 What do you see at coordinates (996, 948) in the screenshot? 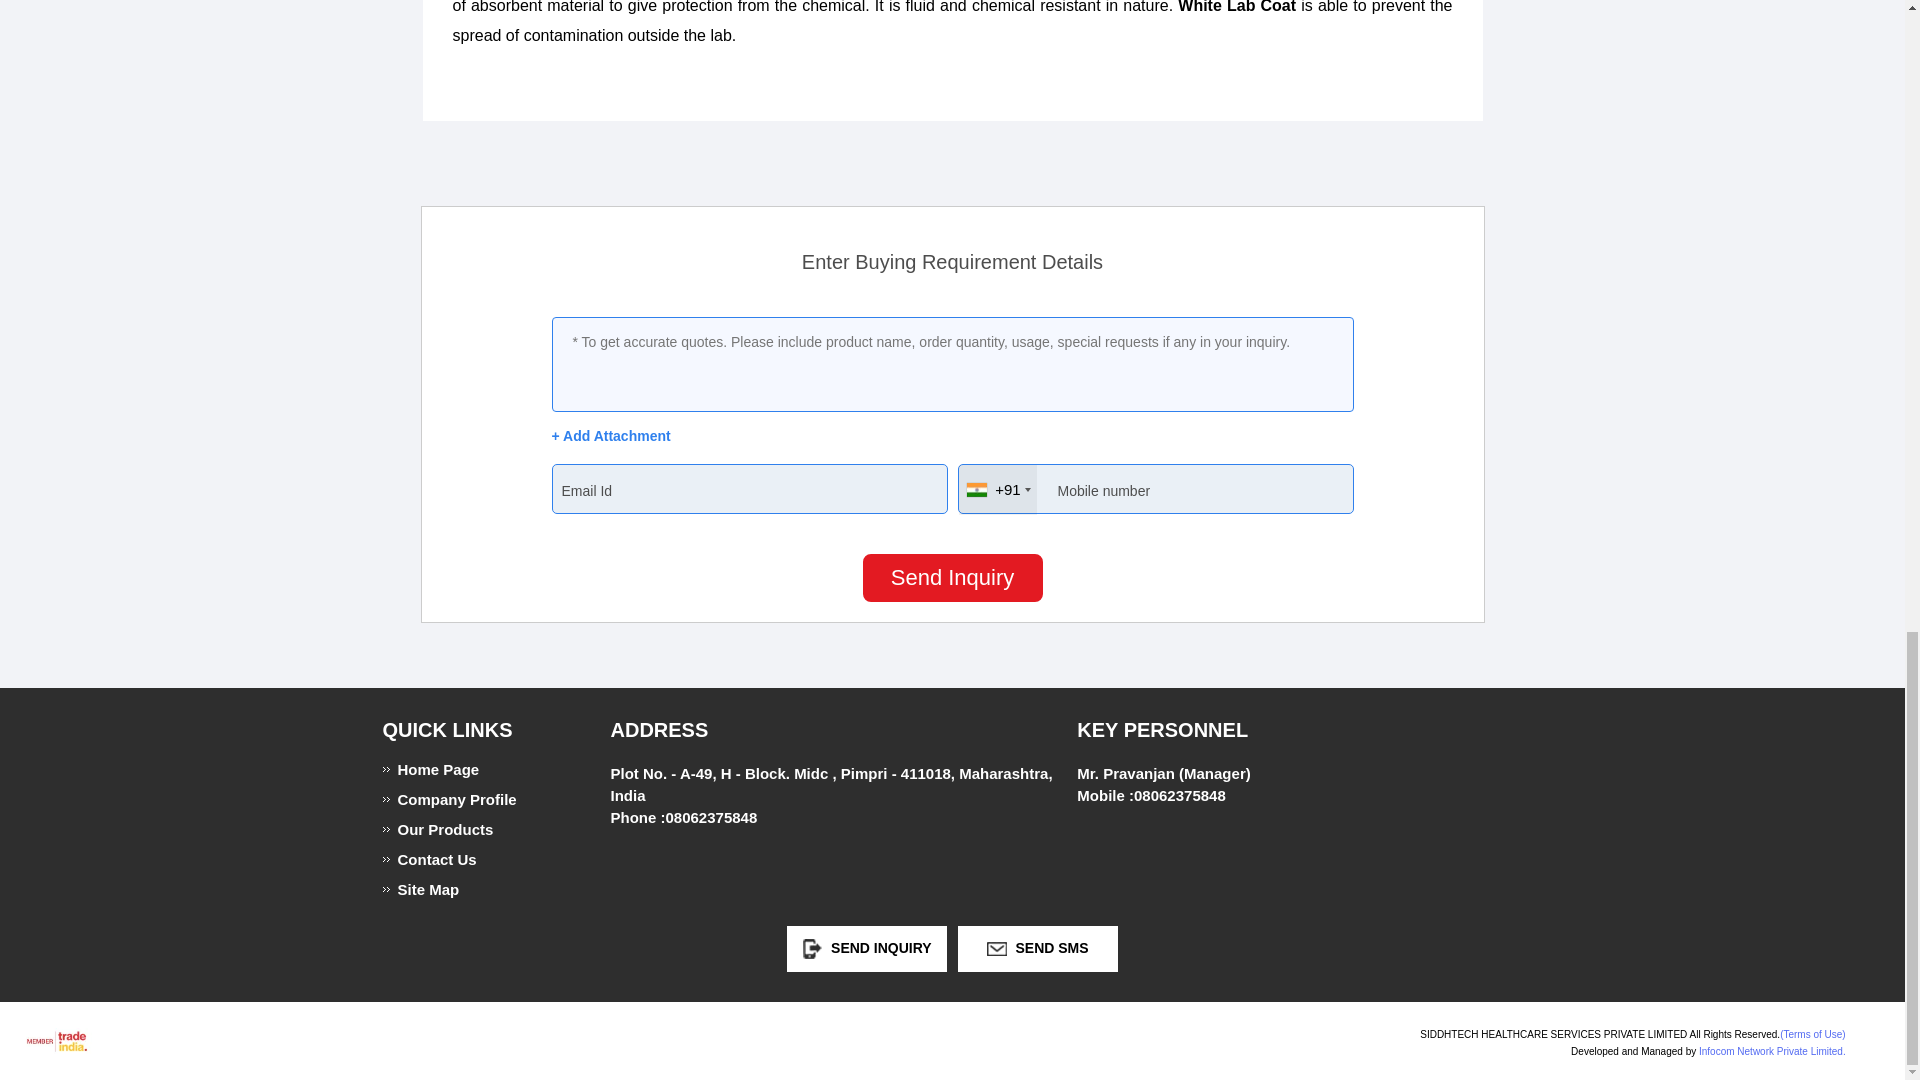
I see `Send SMS` at bounding box center [996, 948].